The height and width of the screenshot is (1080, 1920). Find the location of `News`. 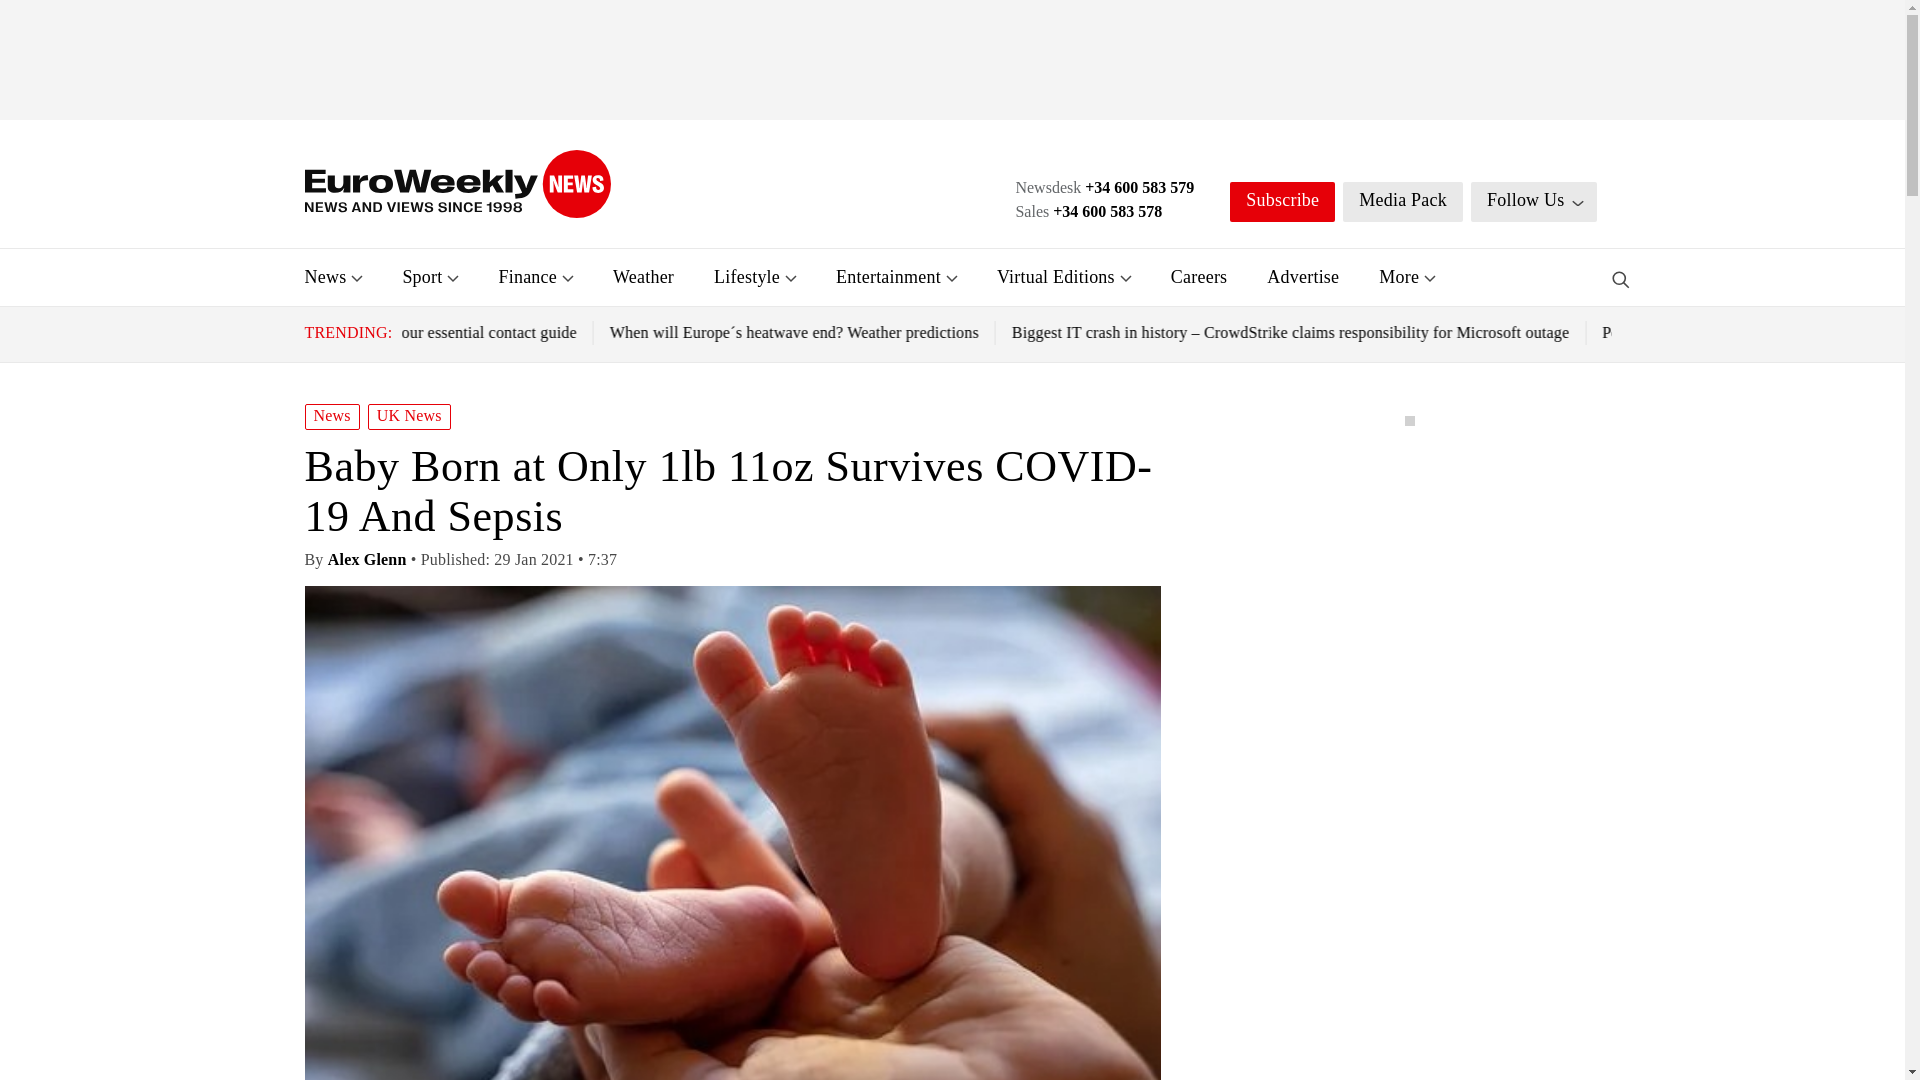

News is located at coordinates (324, 276).